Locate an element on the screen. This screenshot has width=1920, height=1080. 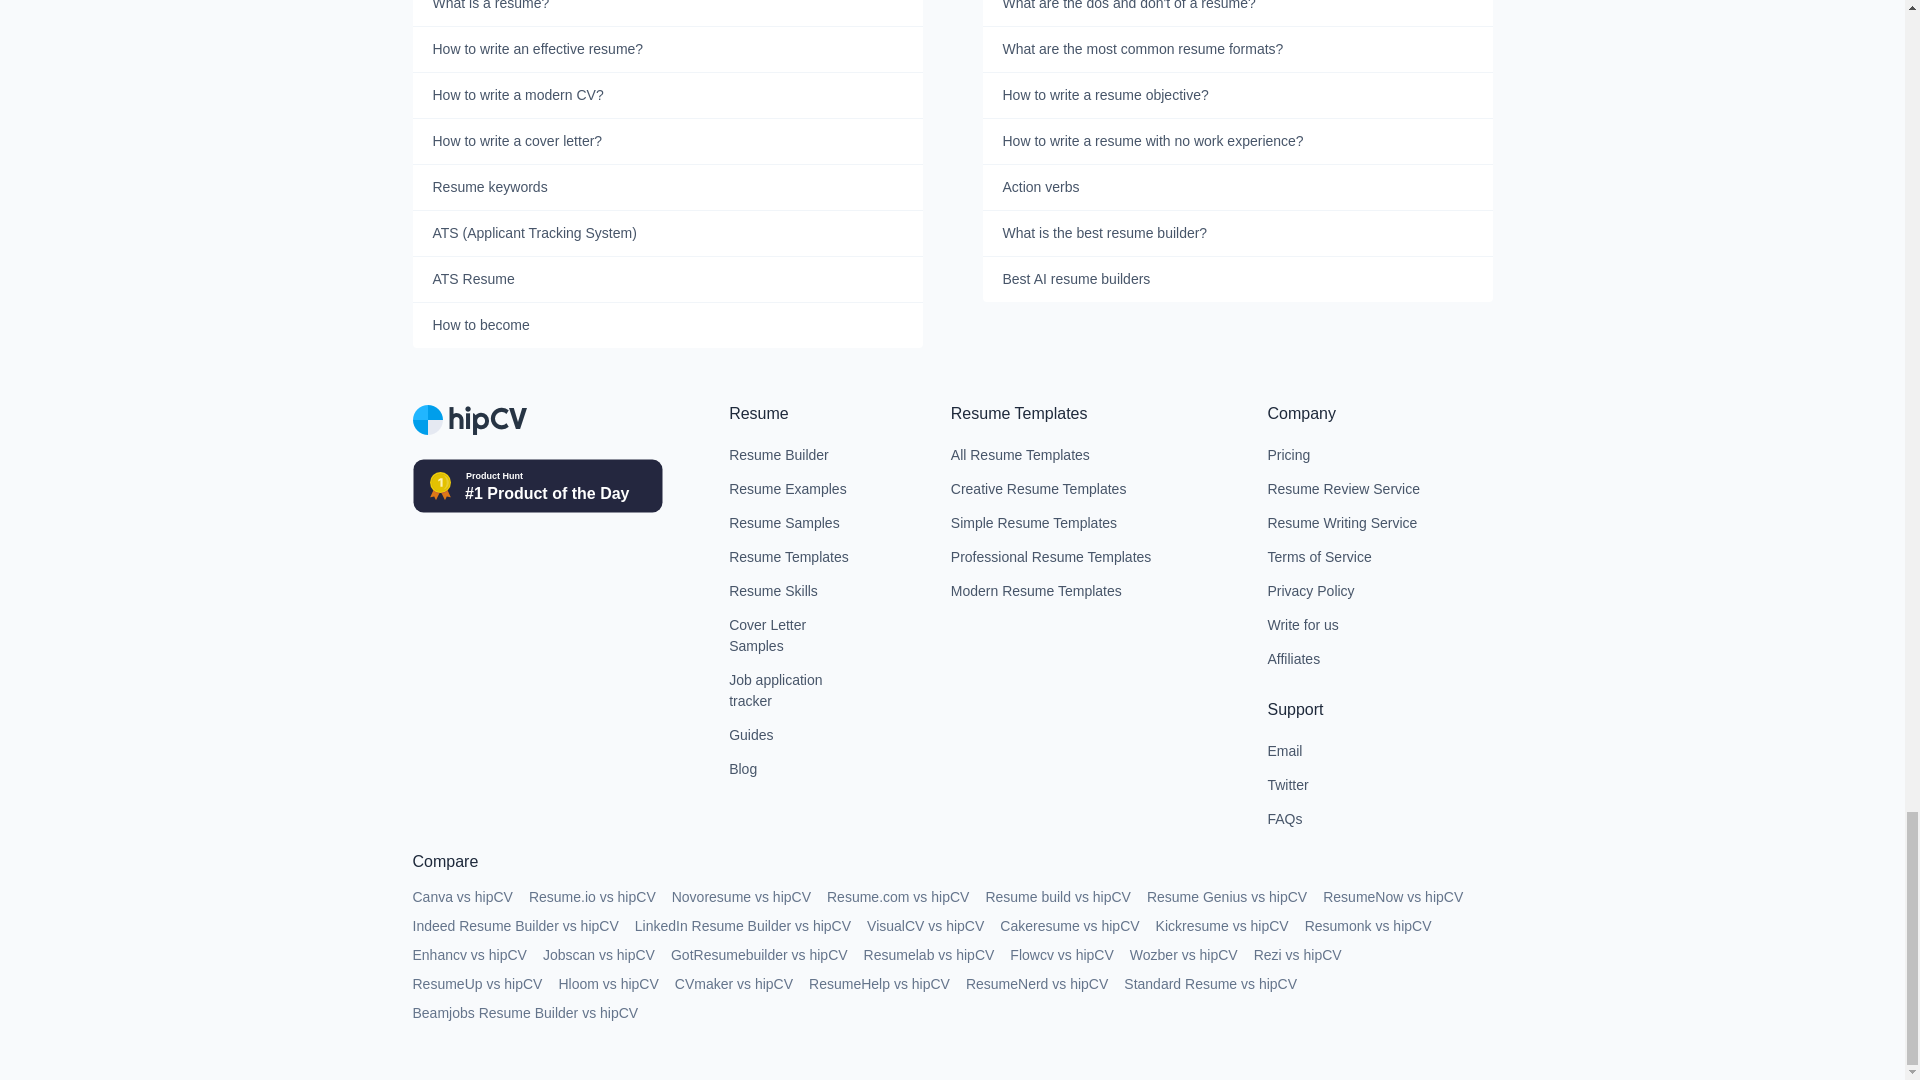
Resume Builder is located at coordinates (794, 456).